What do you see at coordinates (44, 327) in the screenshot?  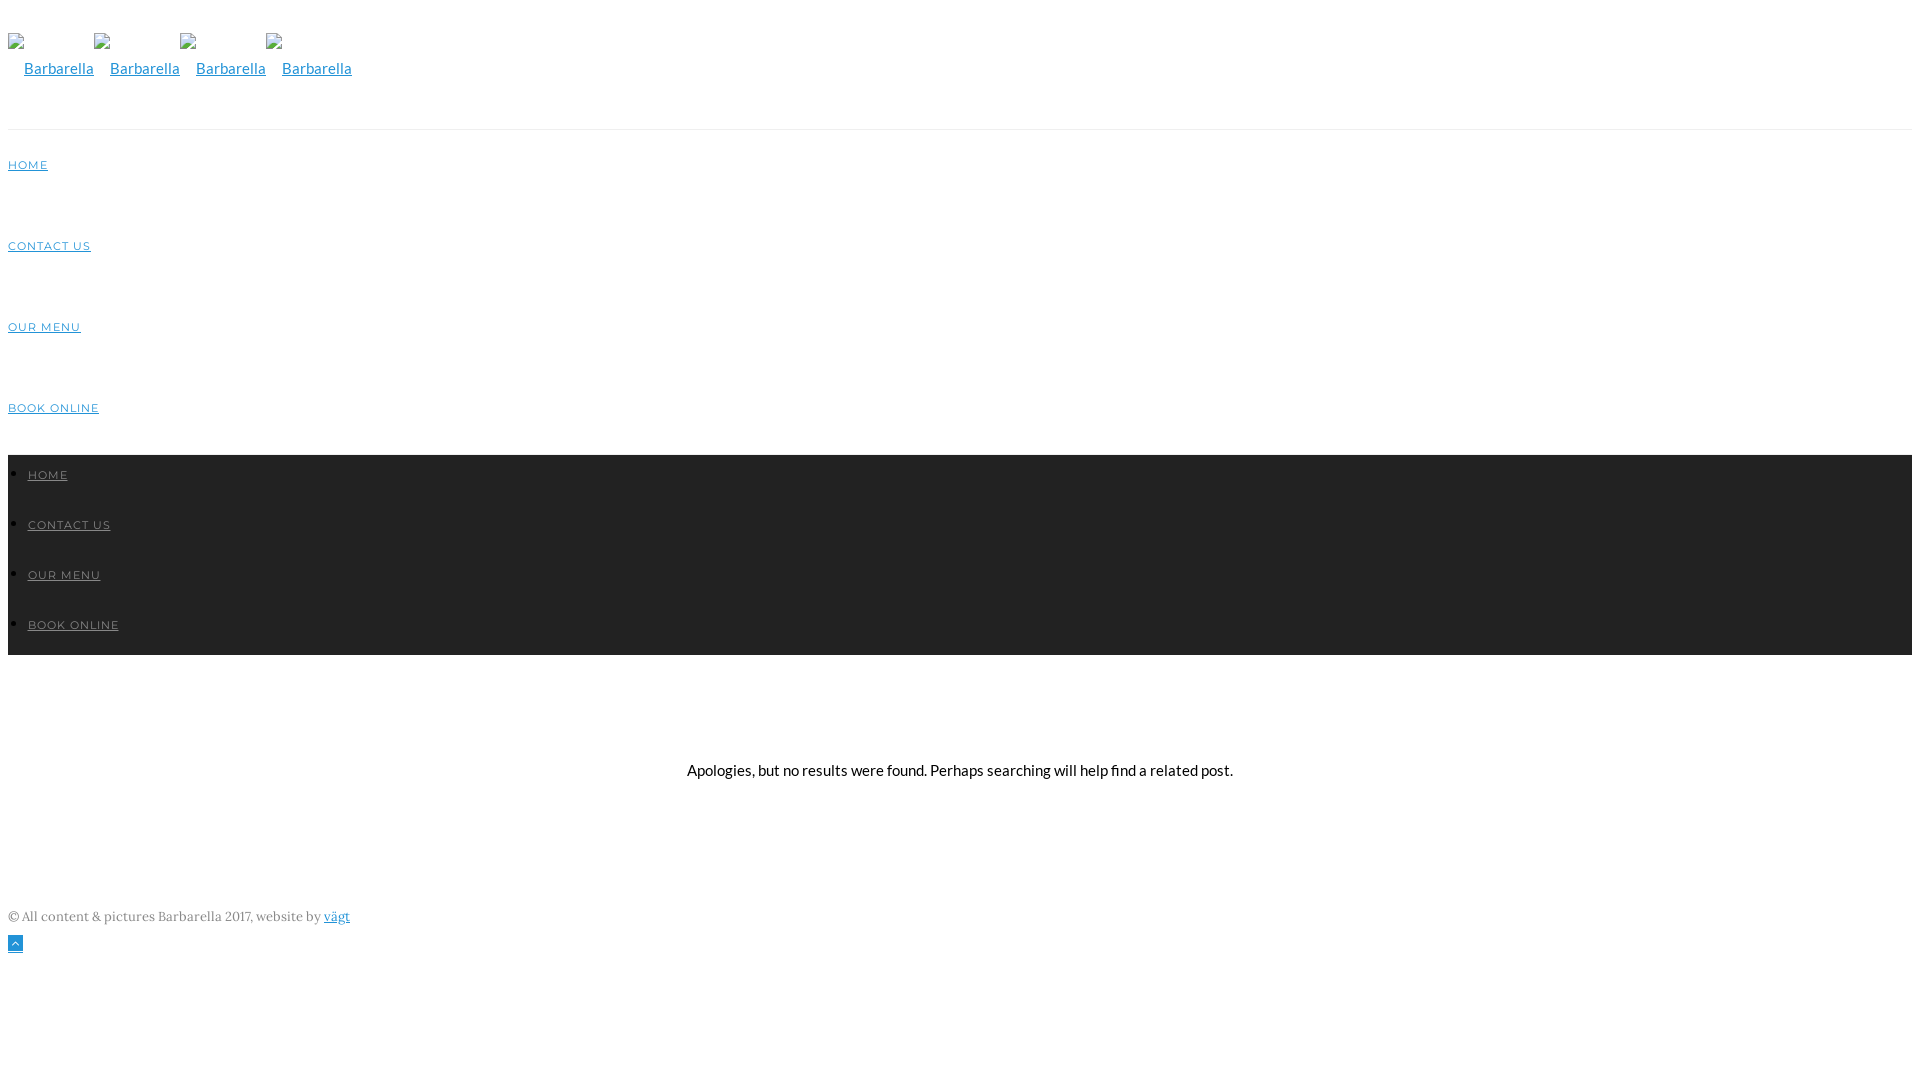 I see `OUR MENU` at bounding box center [44, 327].